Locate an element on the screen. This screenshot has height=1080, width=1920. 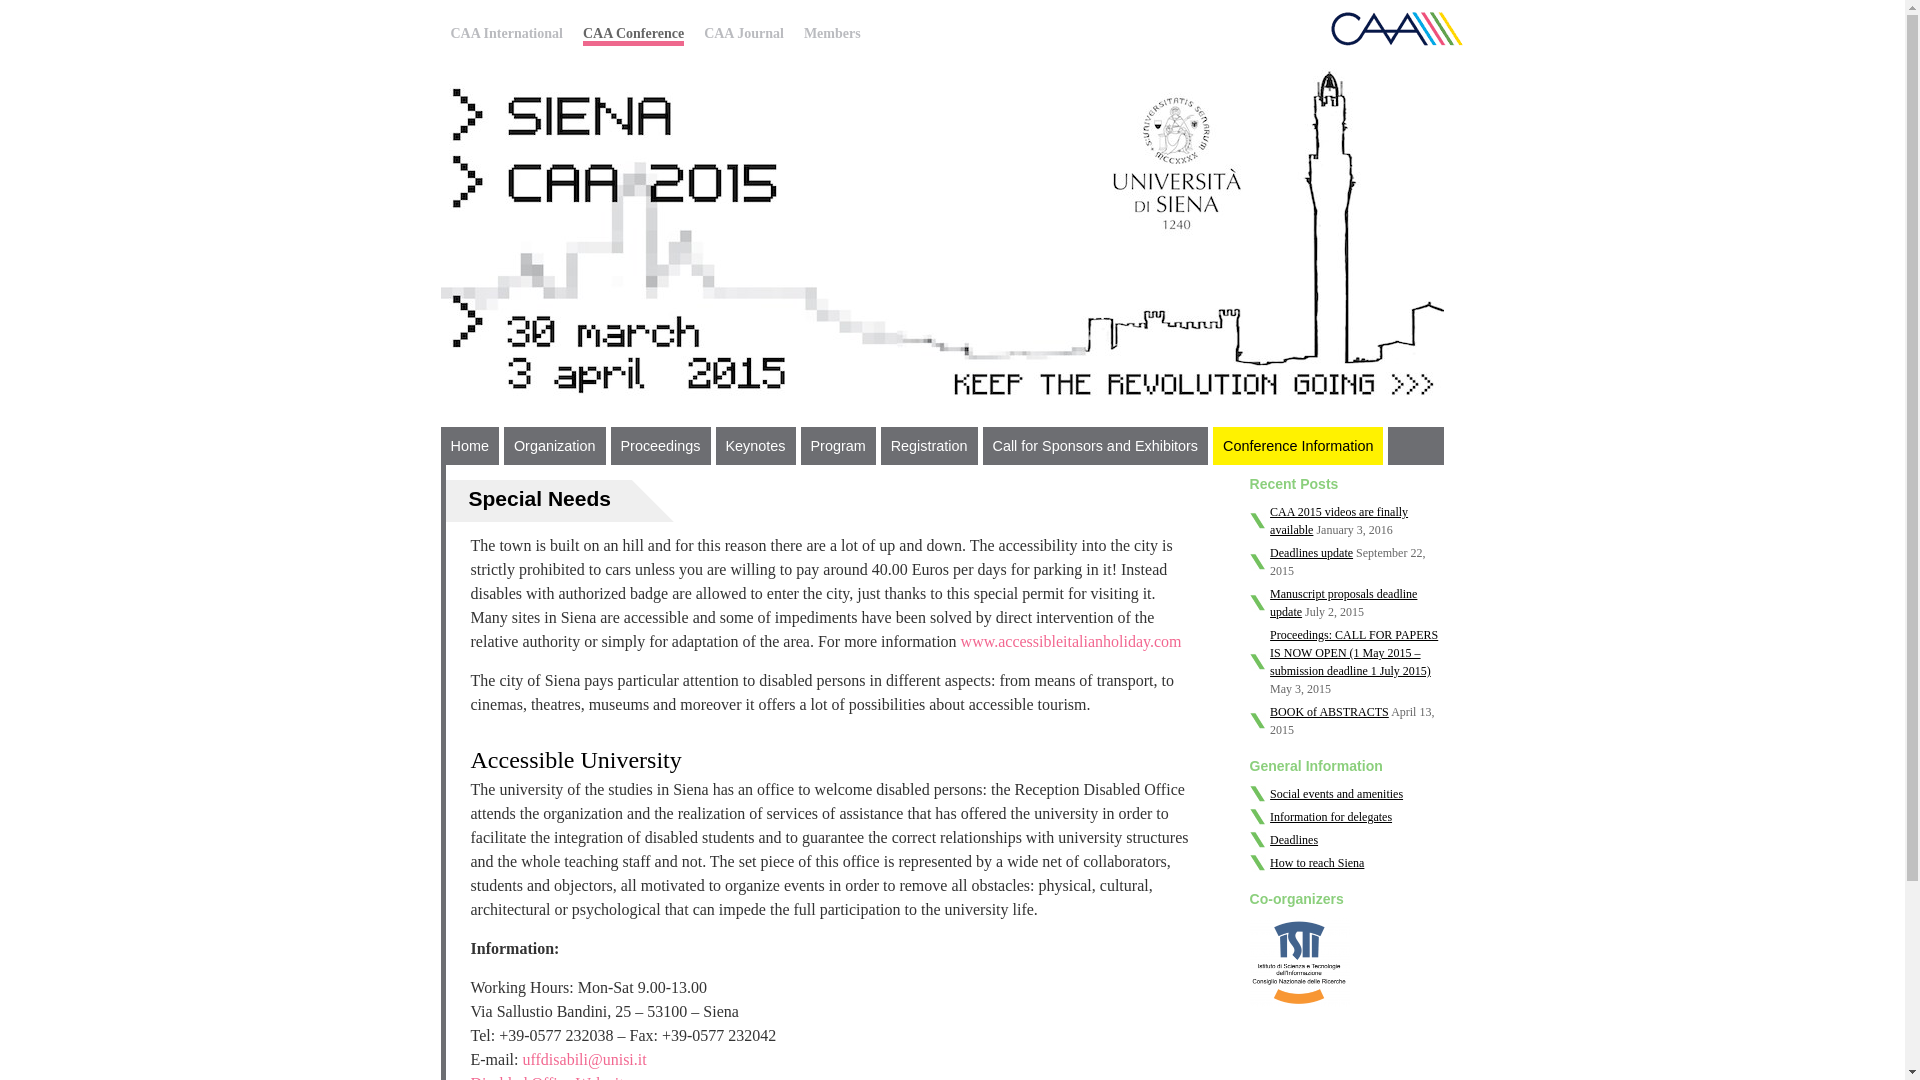
www.accessibleitalianholiday.com is located at coordinates (1072, 641).